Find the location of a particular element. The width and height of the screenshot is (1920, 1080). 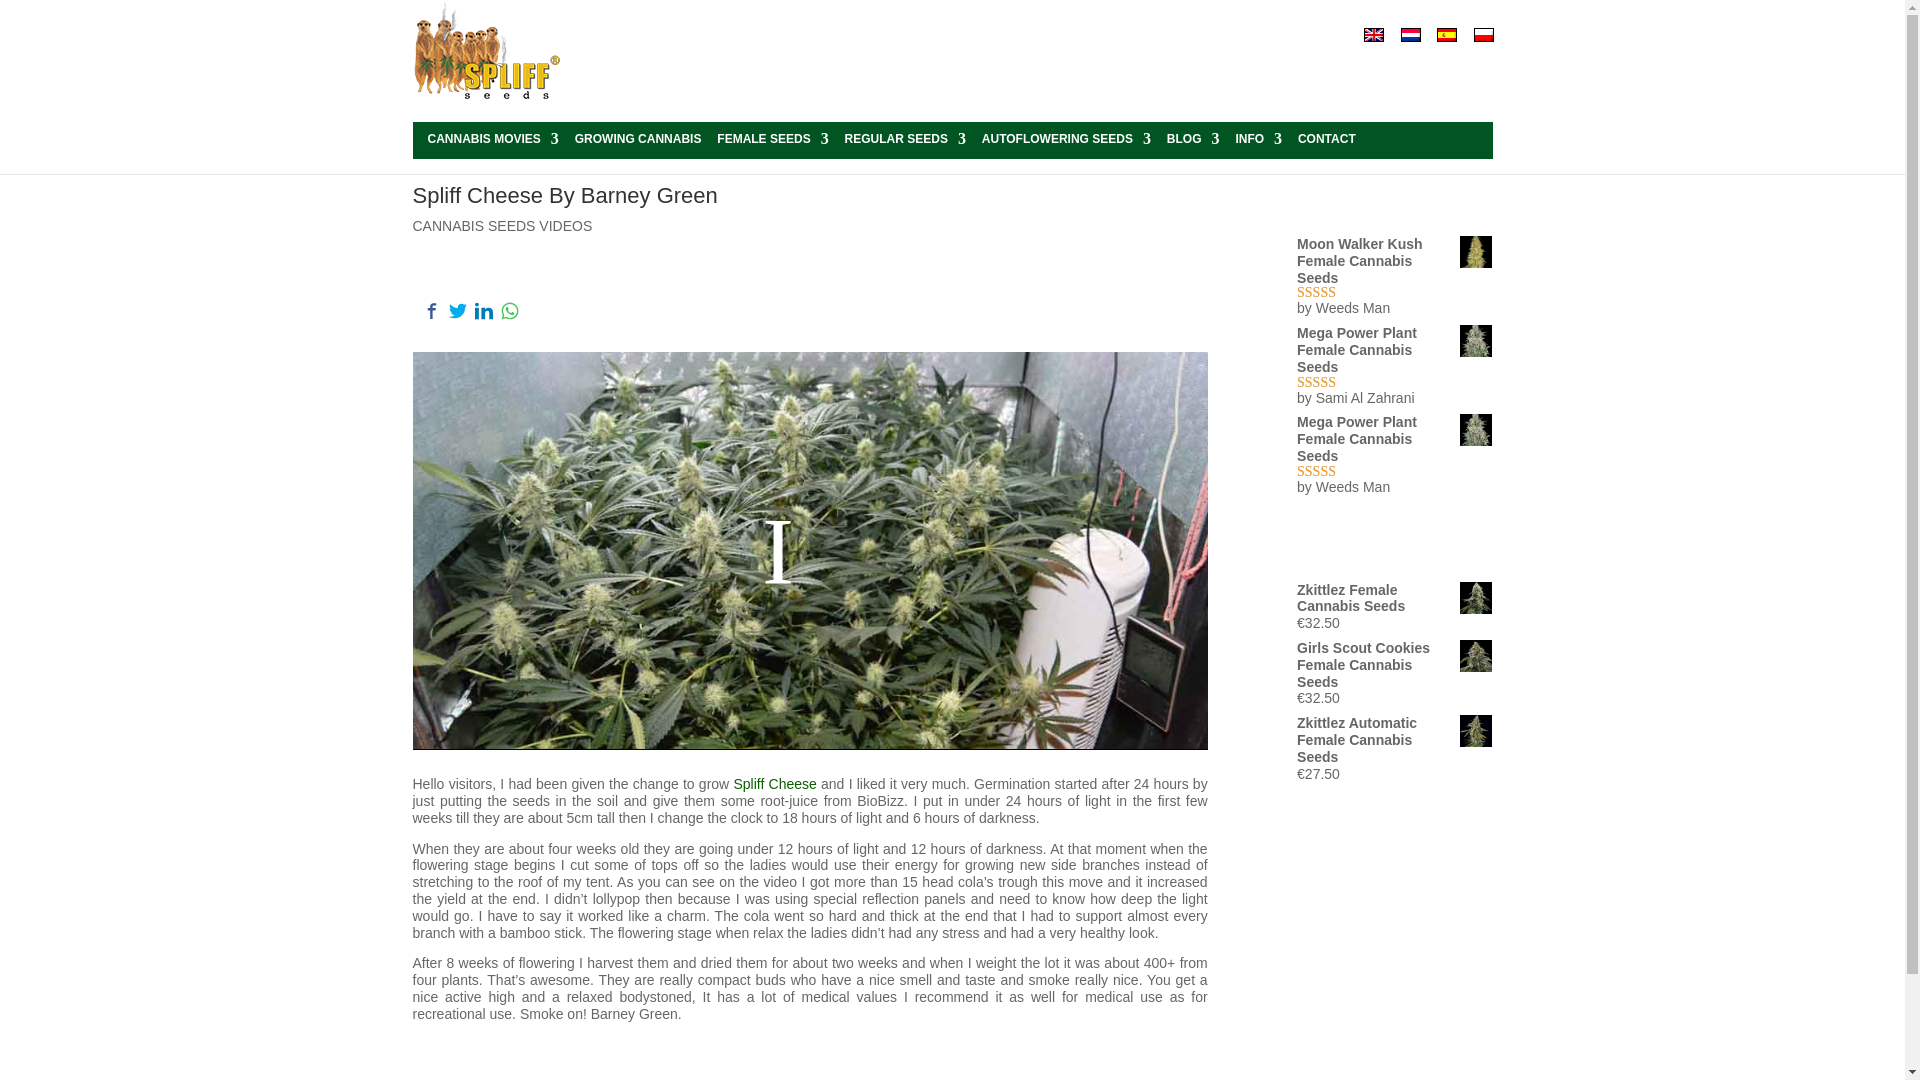

Share on WhatsApp is located at coordinates (508, 310).